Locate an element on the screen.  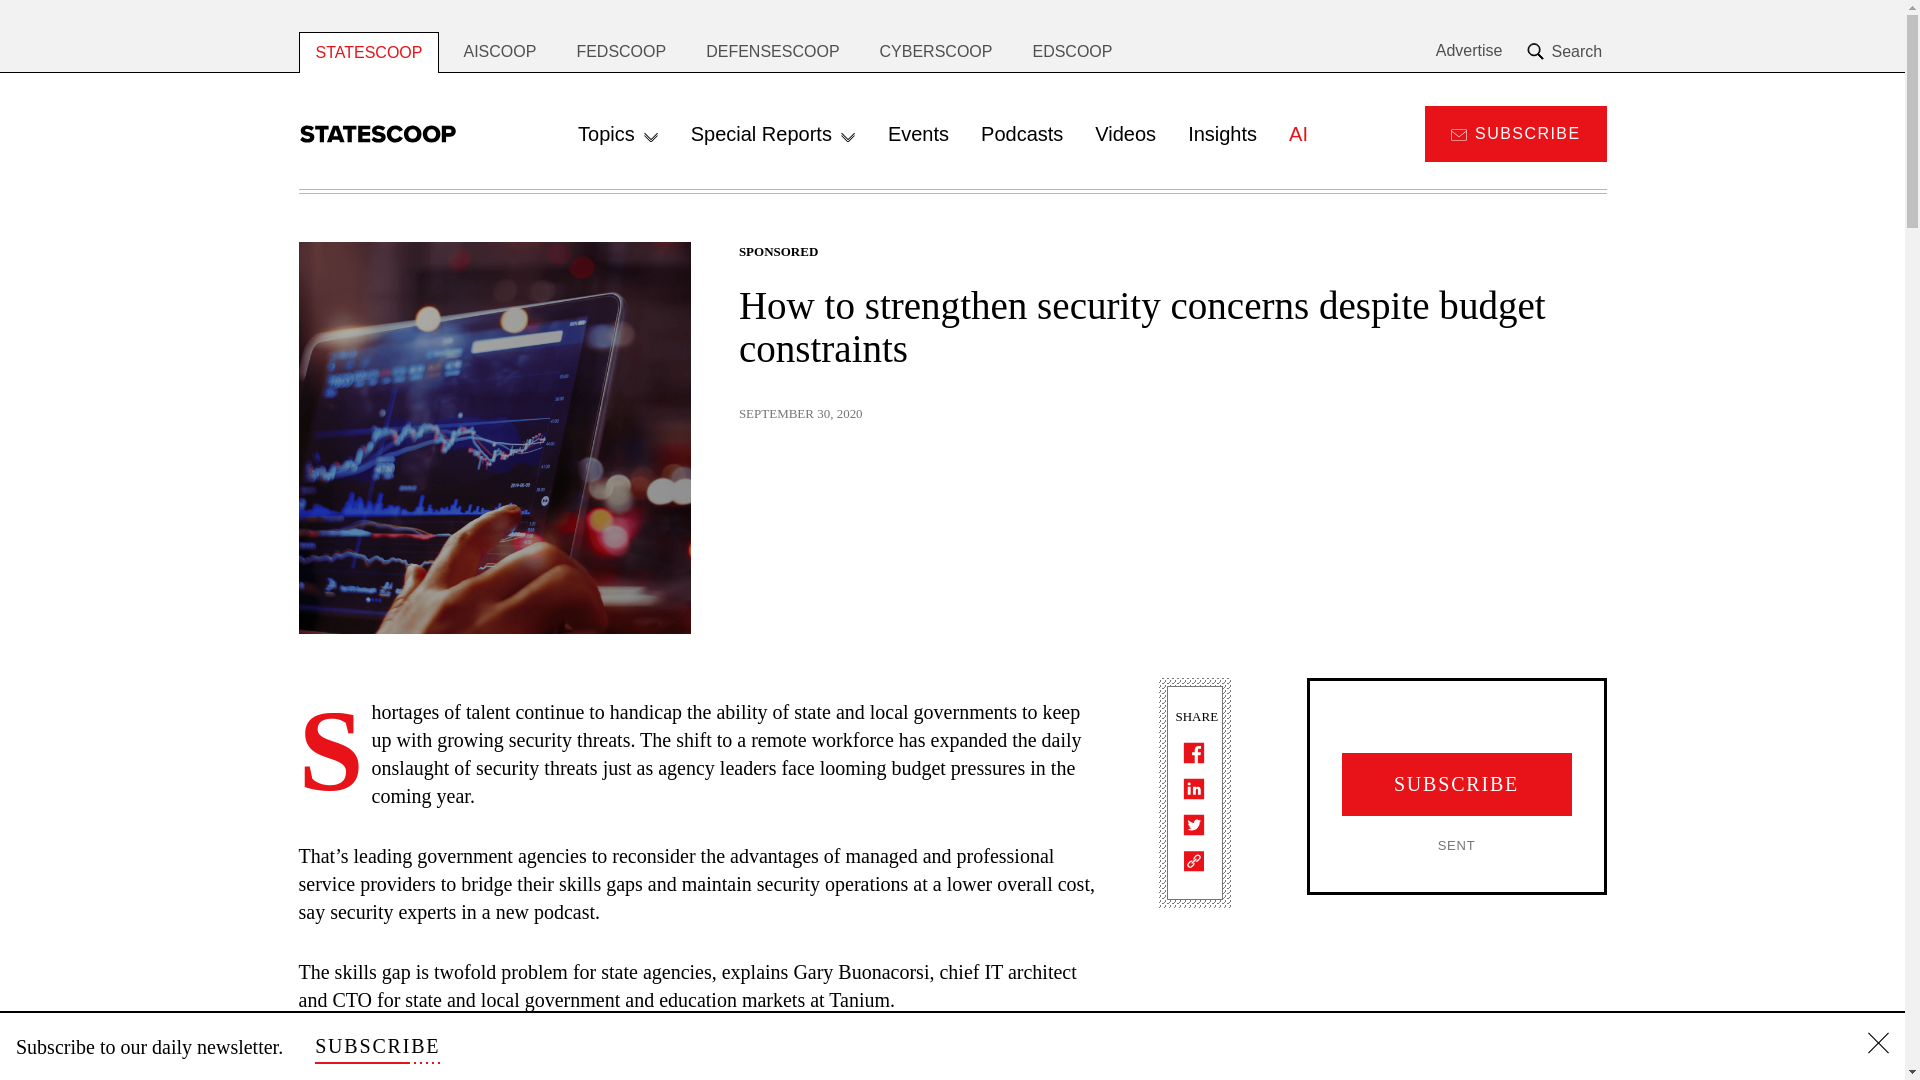
Podcasts is located at coordinates (1022, 134).